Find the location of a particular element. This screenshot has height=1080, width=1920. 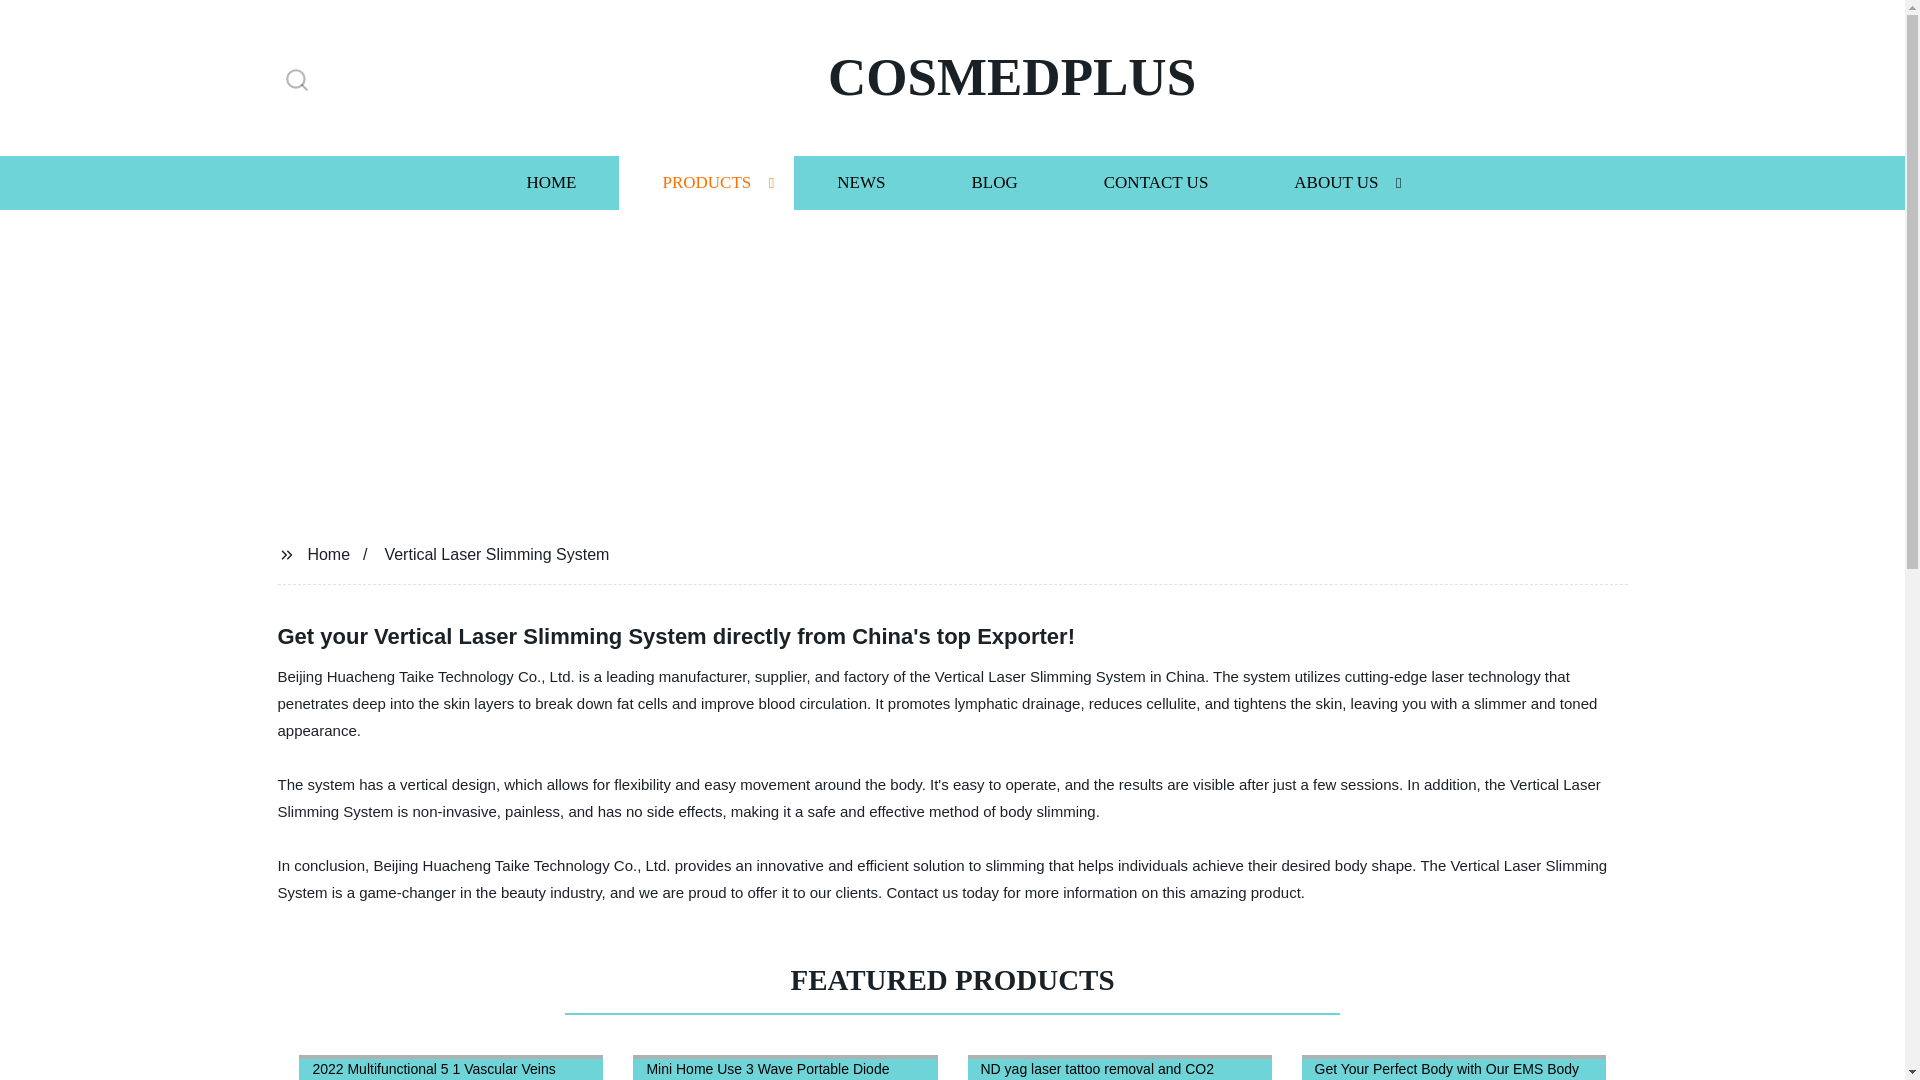

ABOUT US is located at coordinates (1336, 182).